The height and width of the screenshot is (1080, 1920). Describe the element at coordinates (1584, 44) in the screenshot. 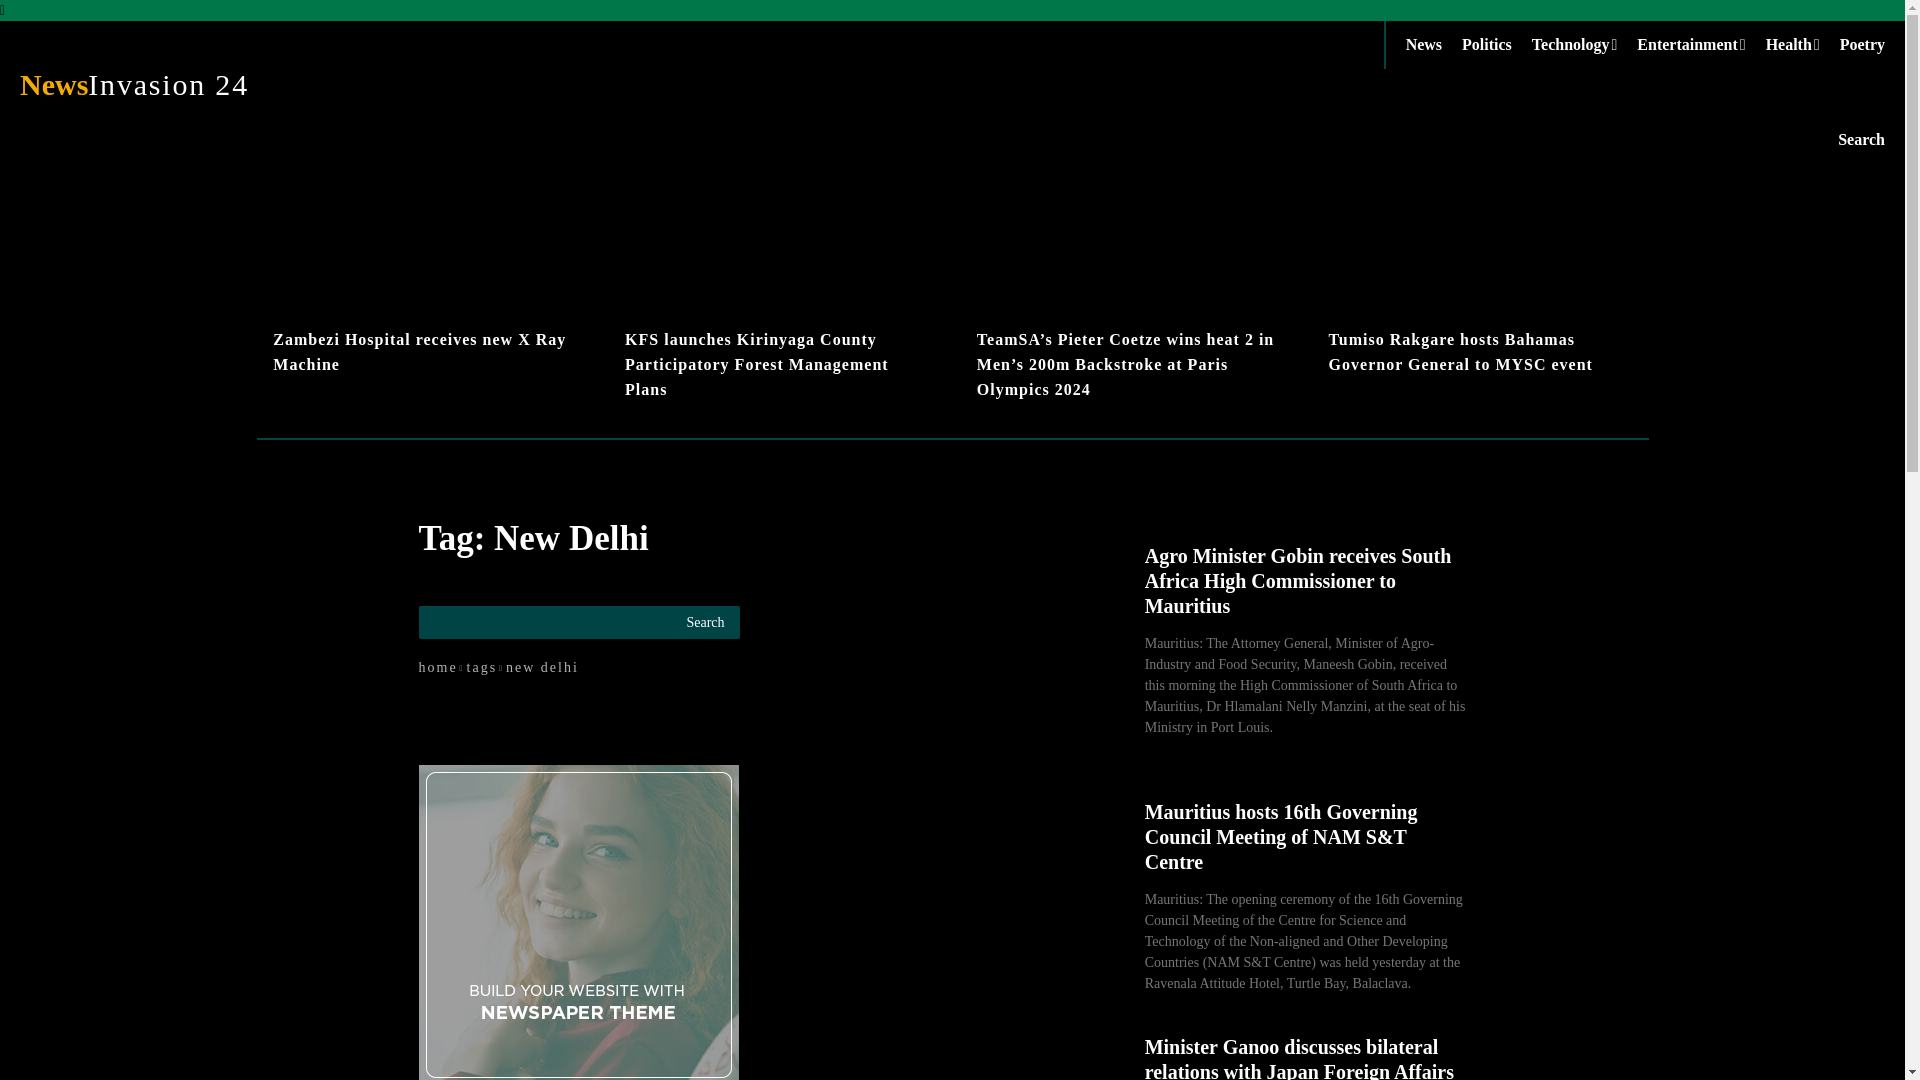

I see `Technology` at that location.